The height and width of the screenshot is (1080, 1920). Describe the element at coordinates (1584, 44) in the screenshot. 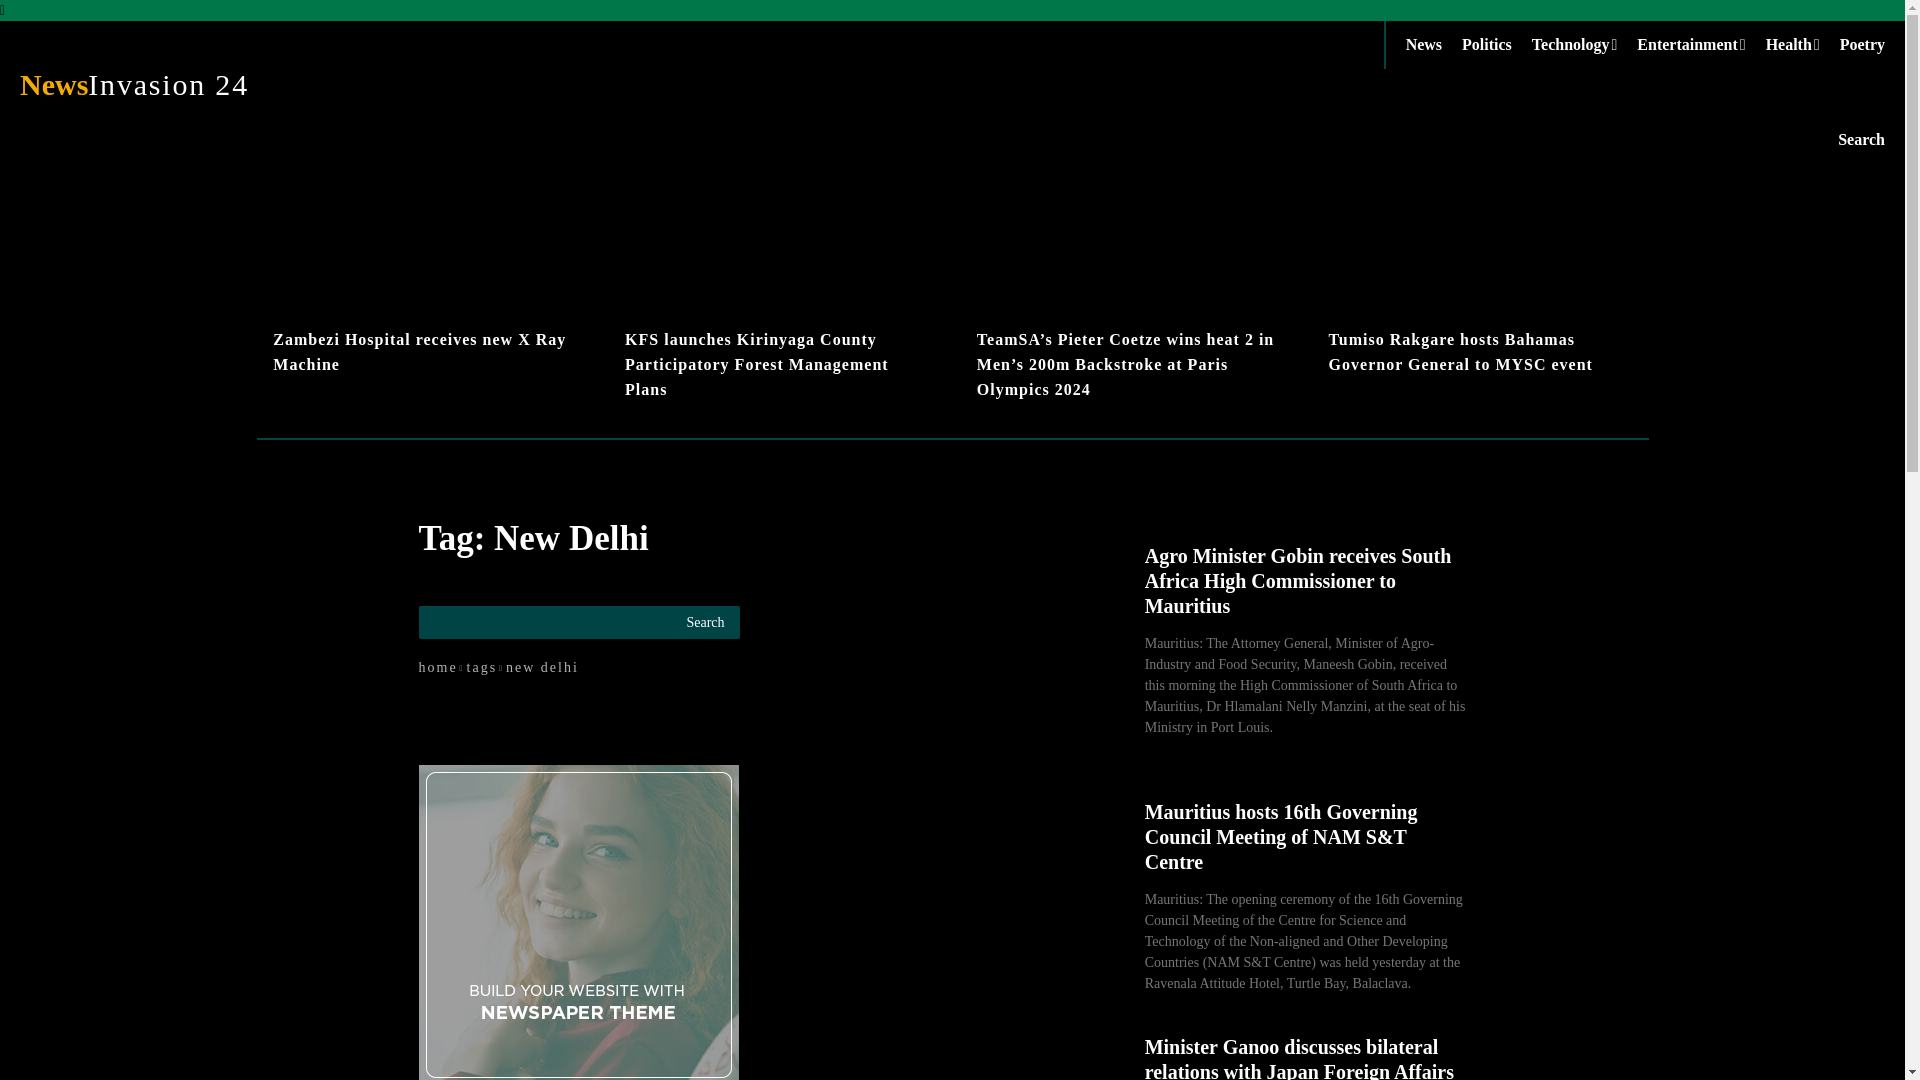

I see `Technology` at that location.